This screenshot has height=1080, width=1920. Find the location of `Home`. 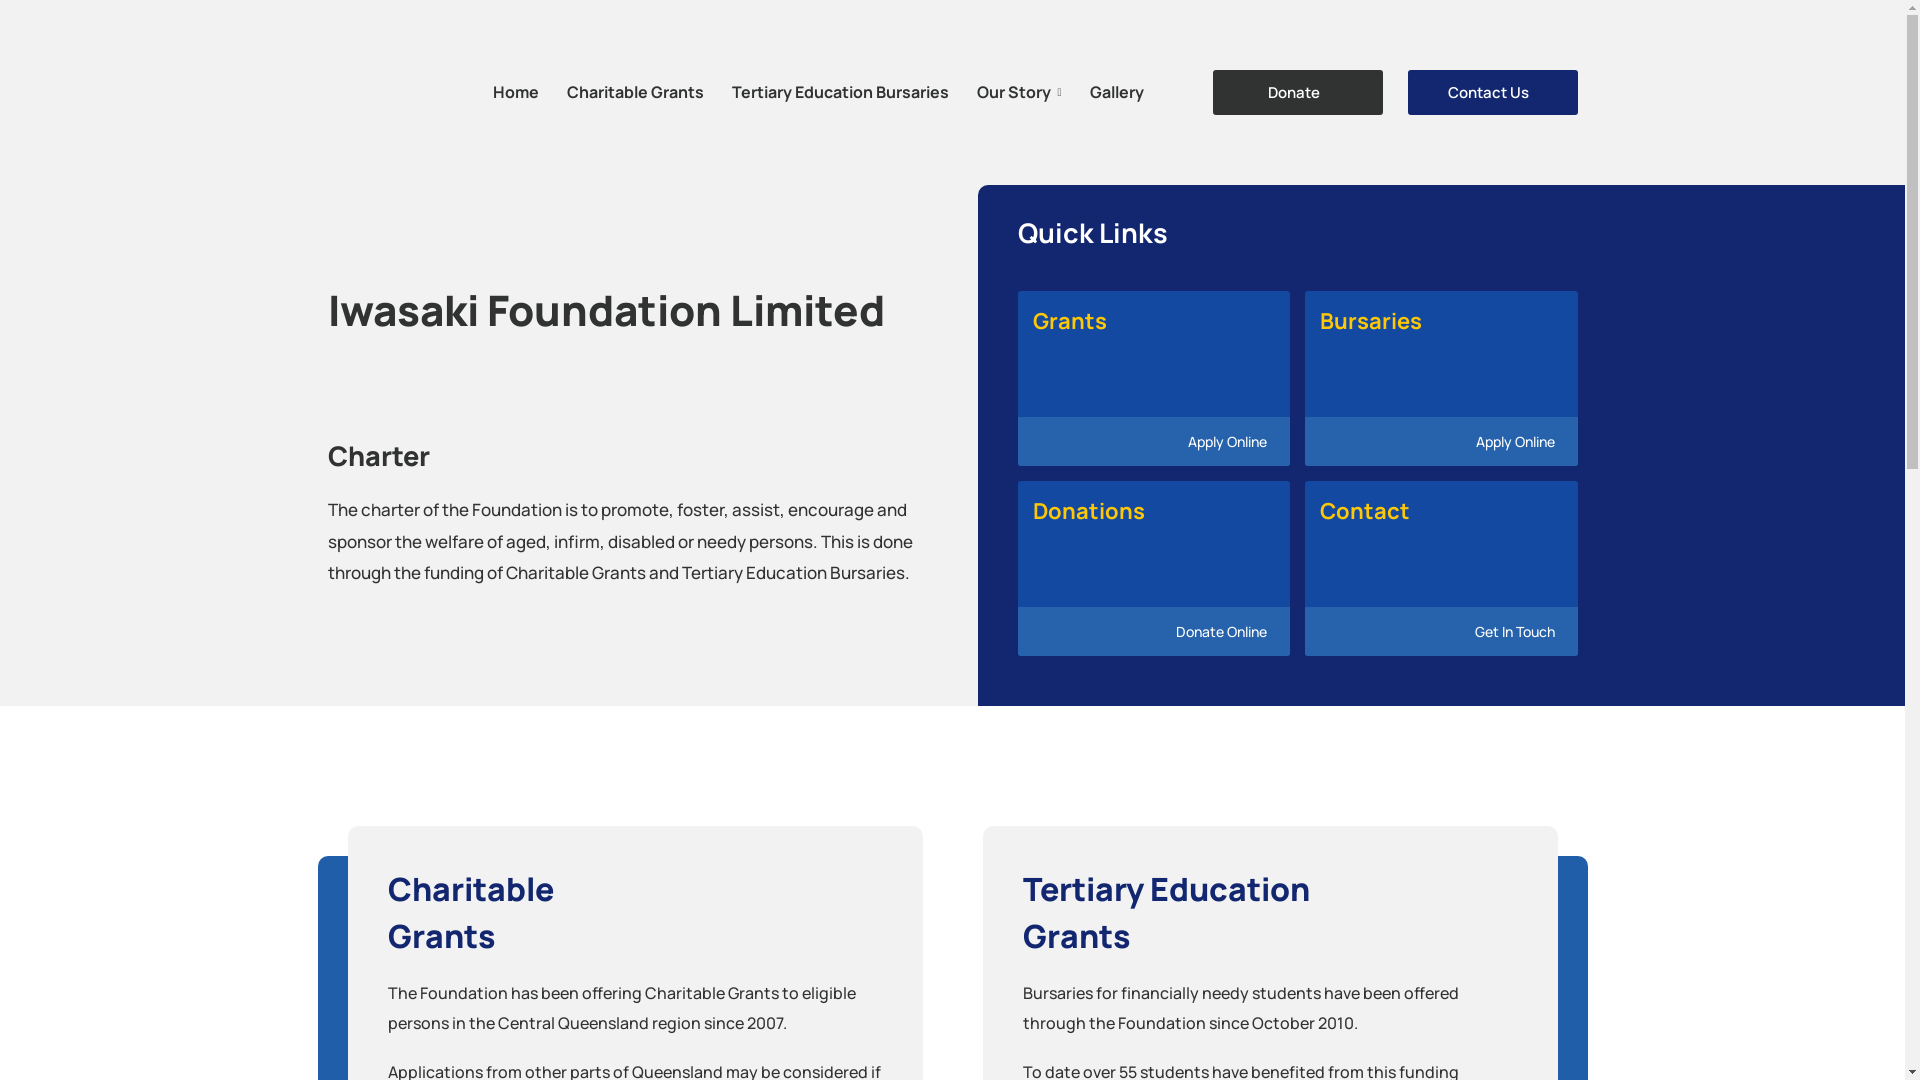

Home is located at coordinates (514, 92).